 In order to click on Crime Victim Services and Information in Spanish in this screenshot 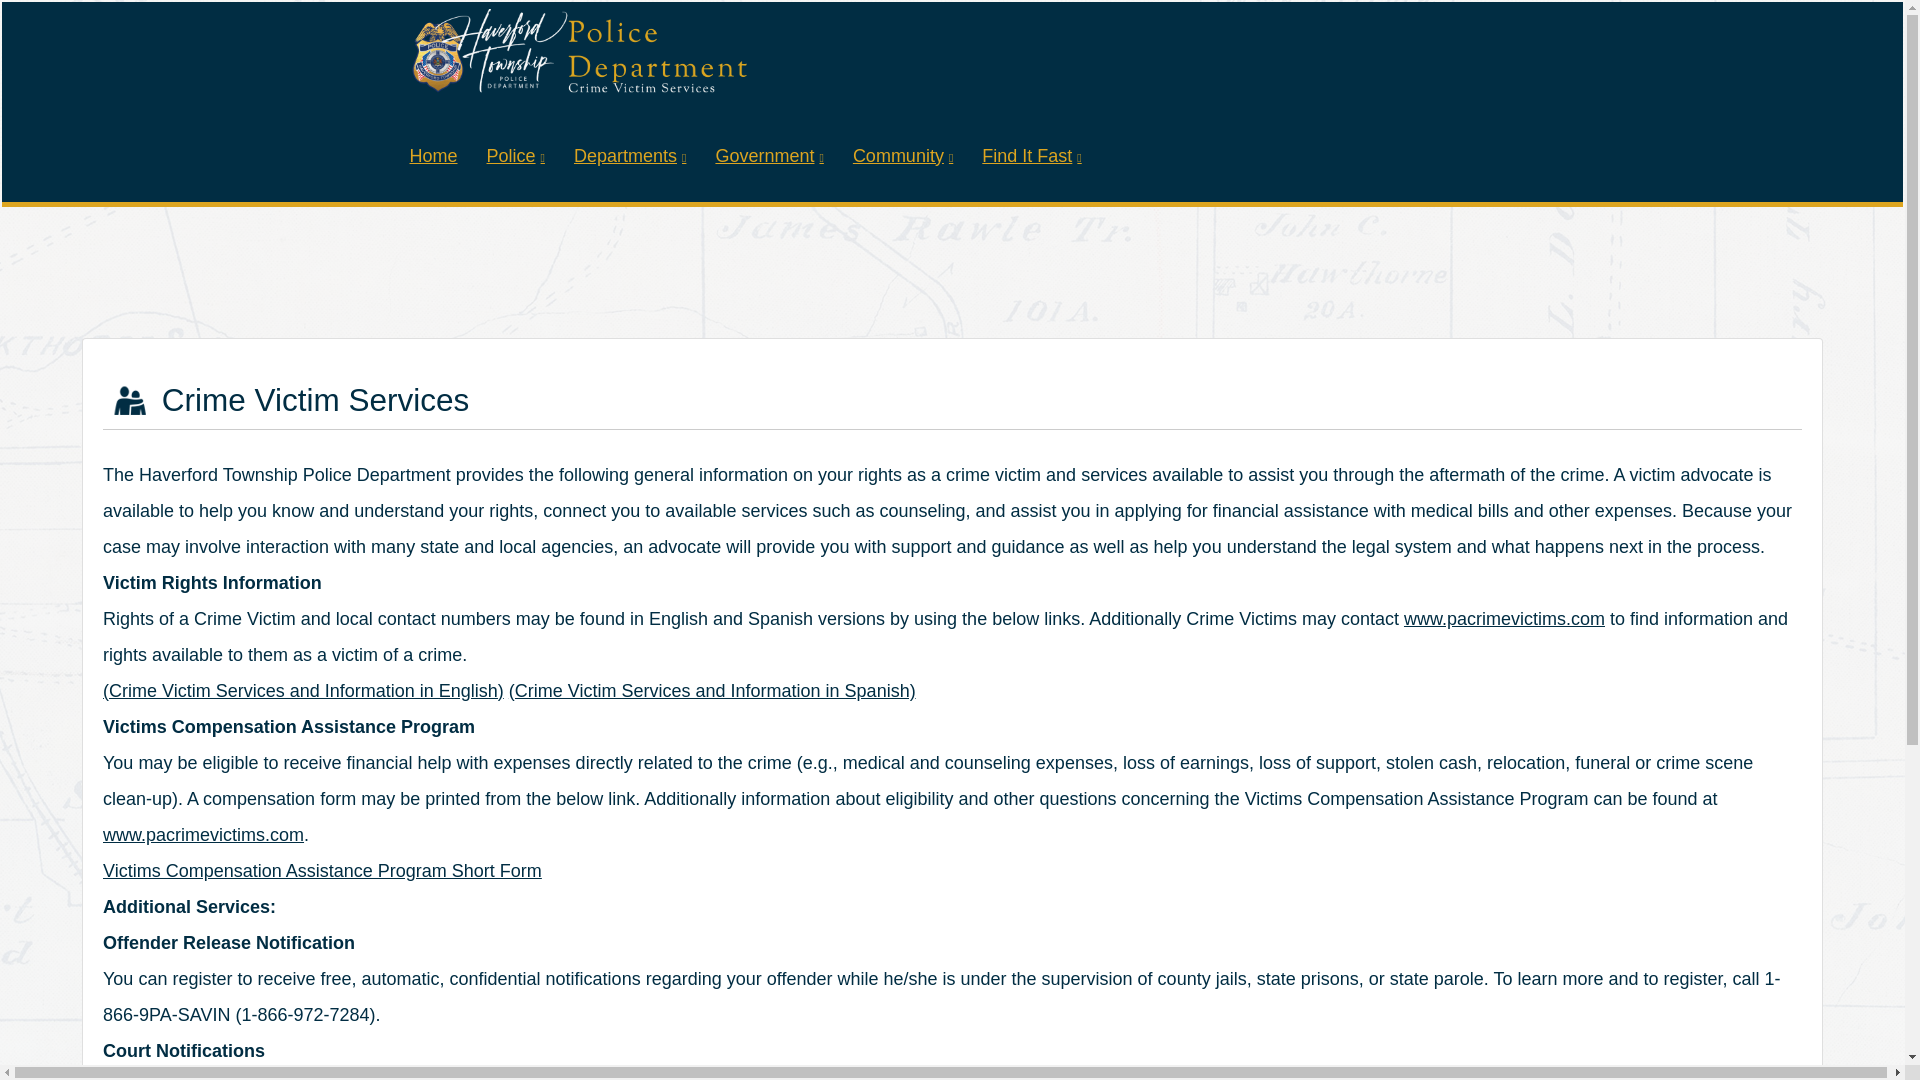, I will do `click(712, 690)`.